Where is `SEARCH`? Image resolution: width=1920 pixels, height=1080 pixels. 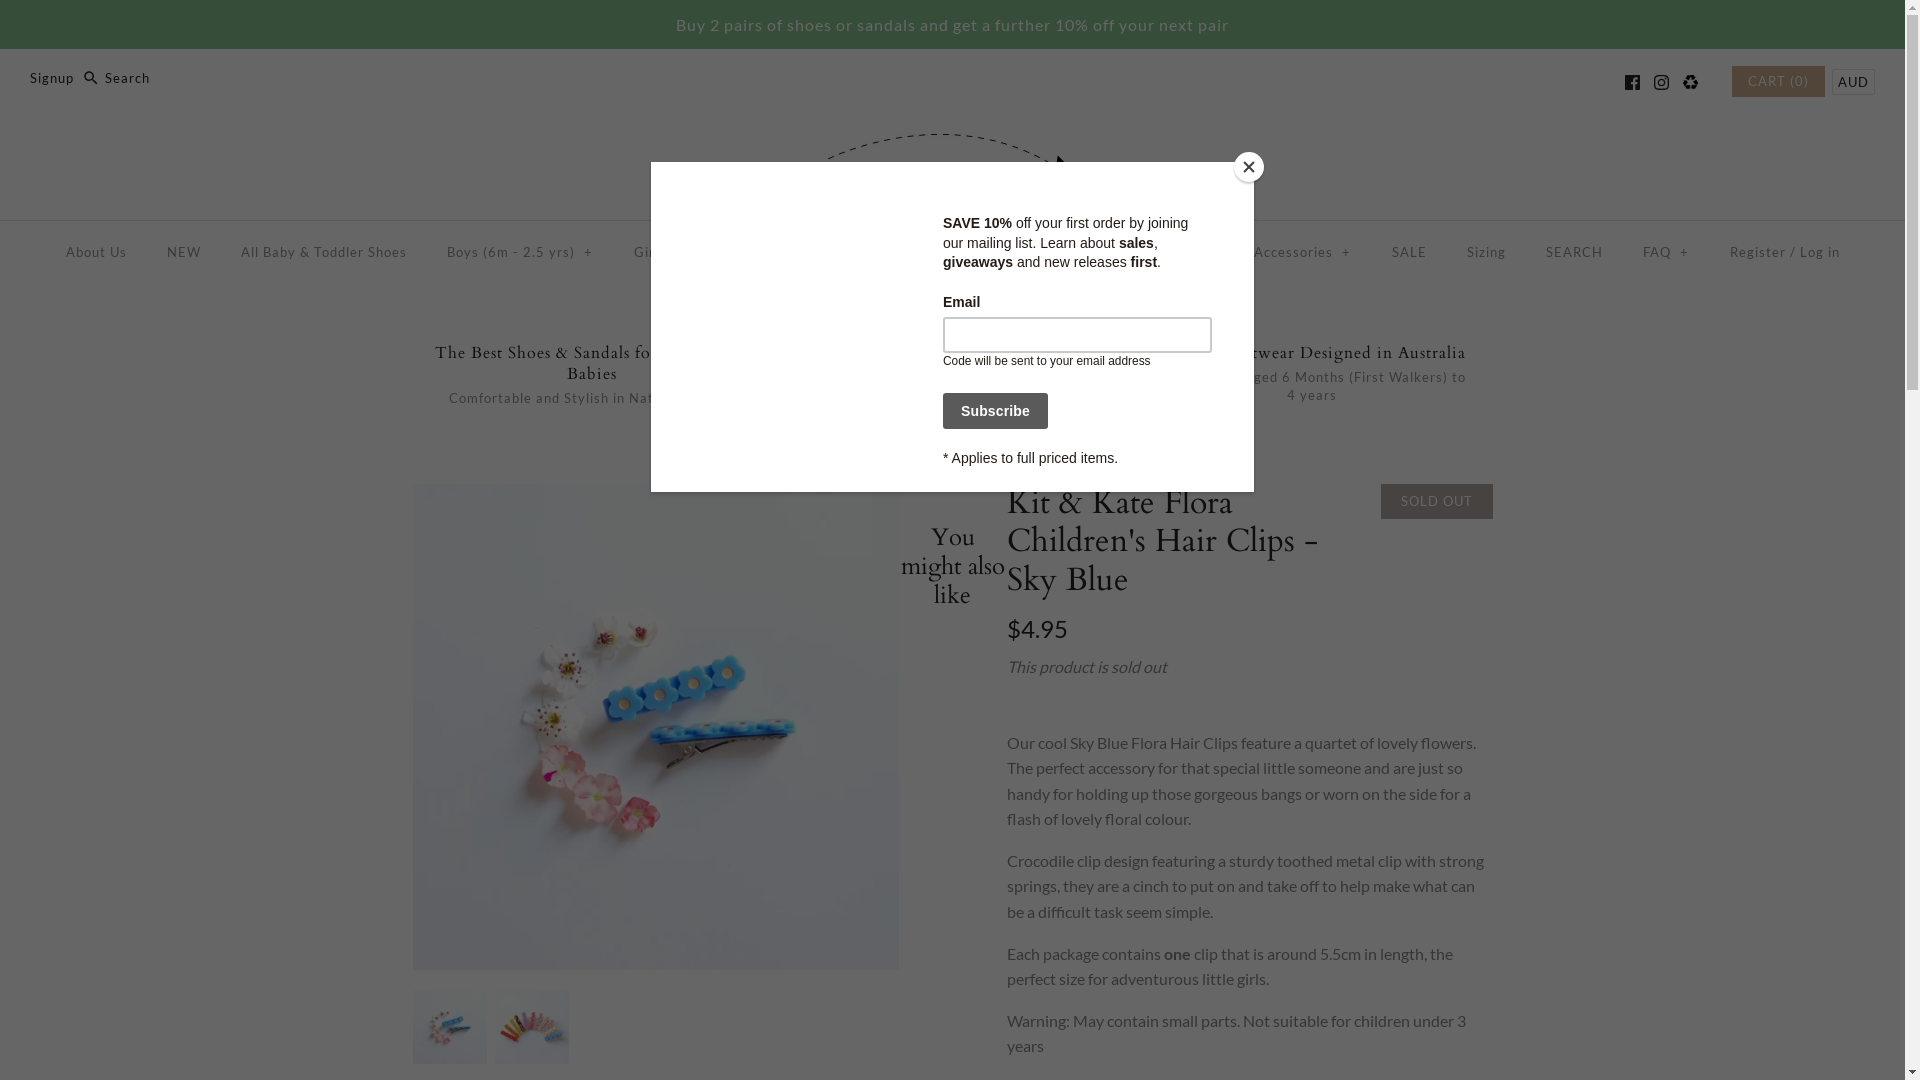 SEARCH is located at coordinates (1574, 252).